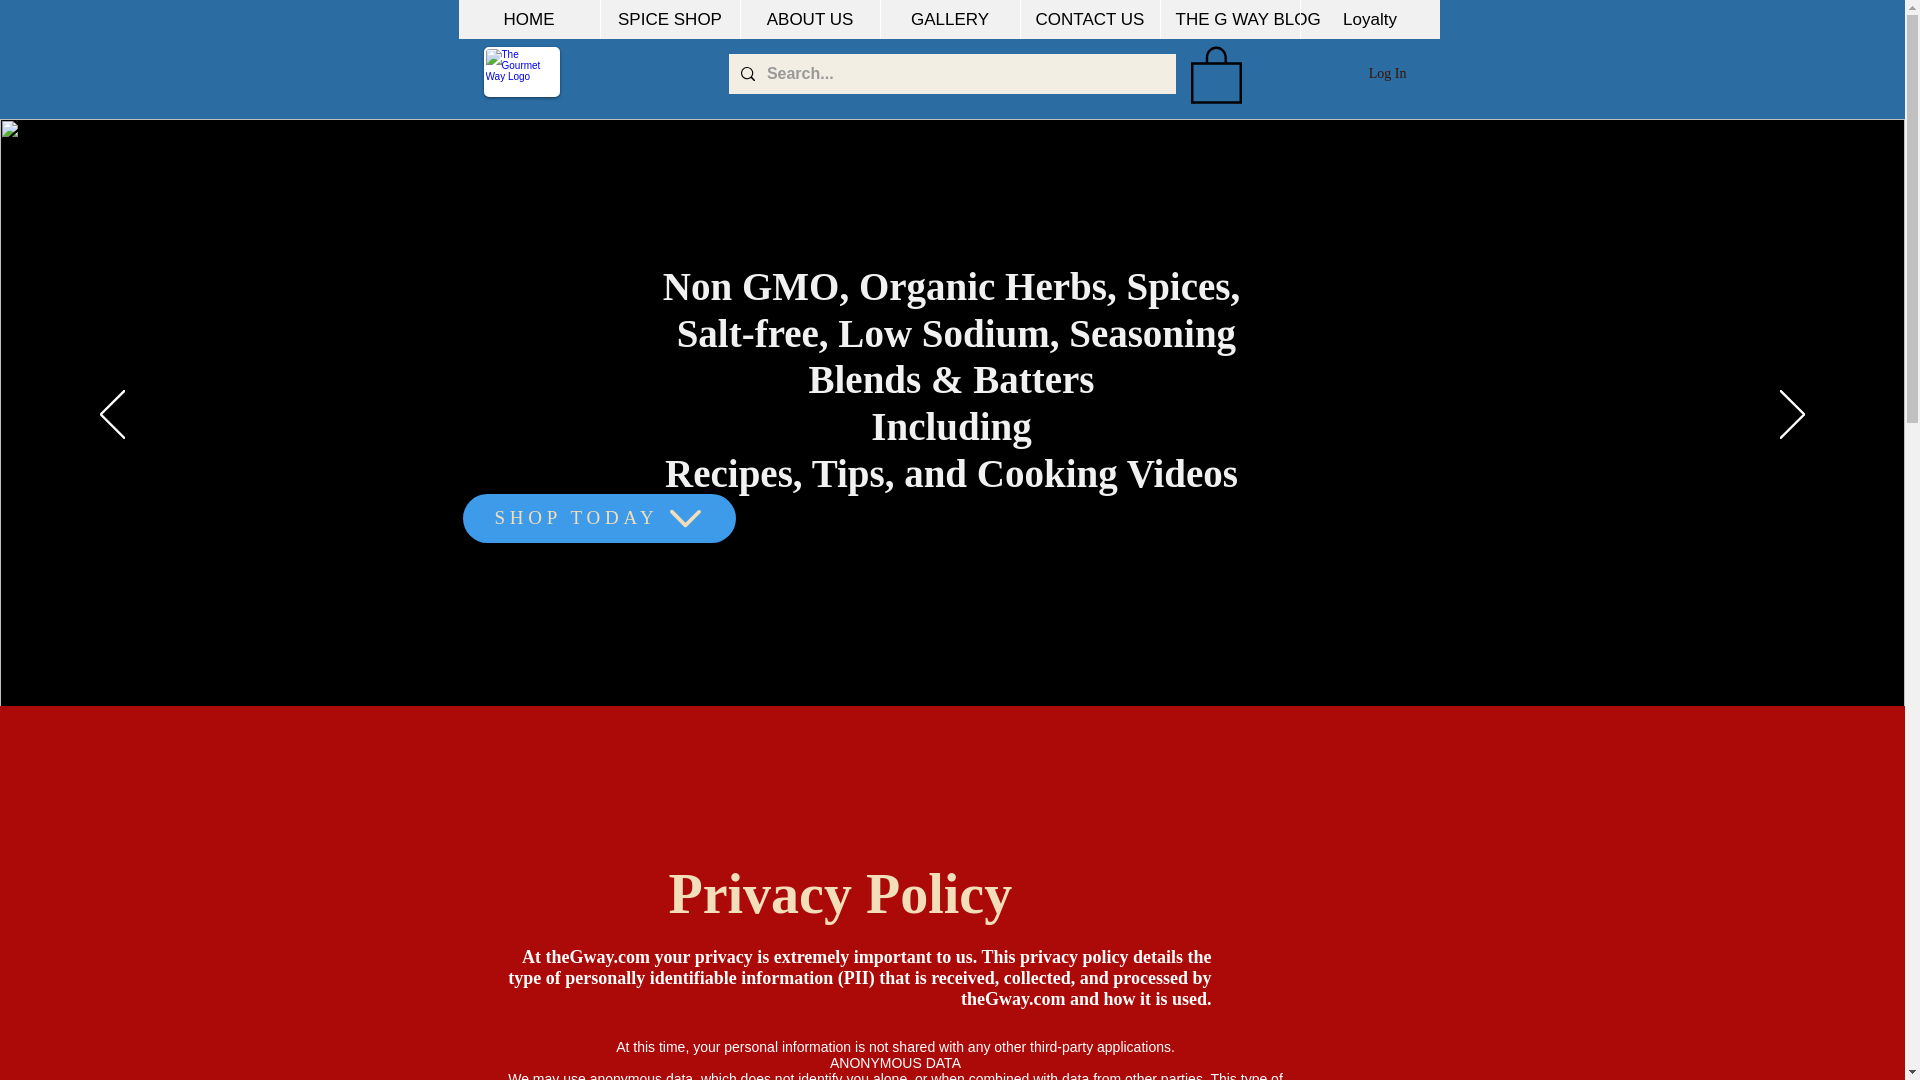  Describe the element at coordinates (1370, 19) in the screenshot. I see `Loyalty` at that location.